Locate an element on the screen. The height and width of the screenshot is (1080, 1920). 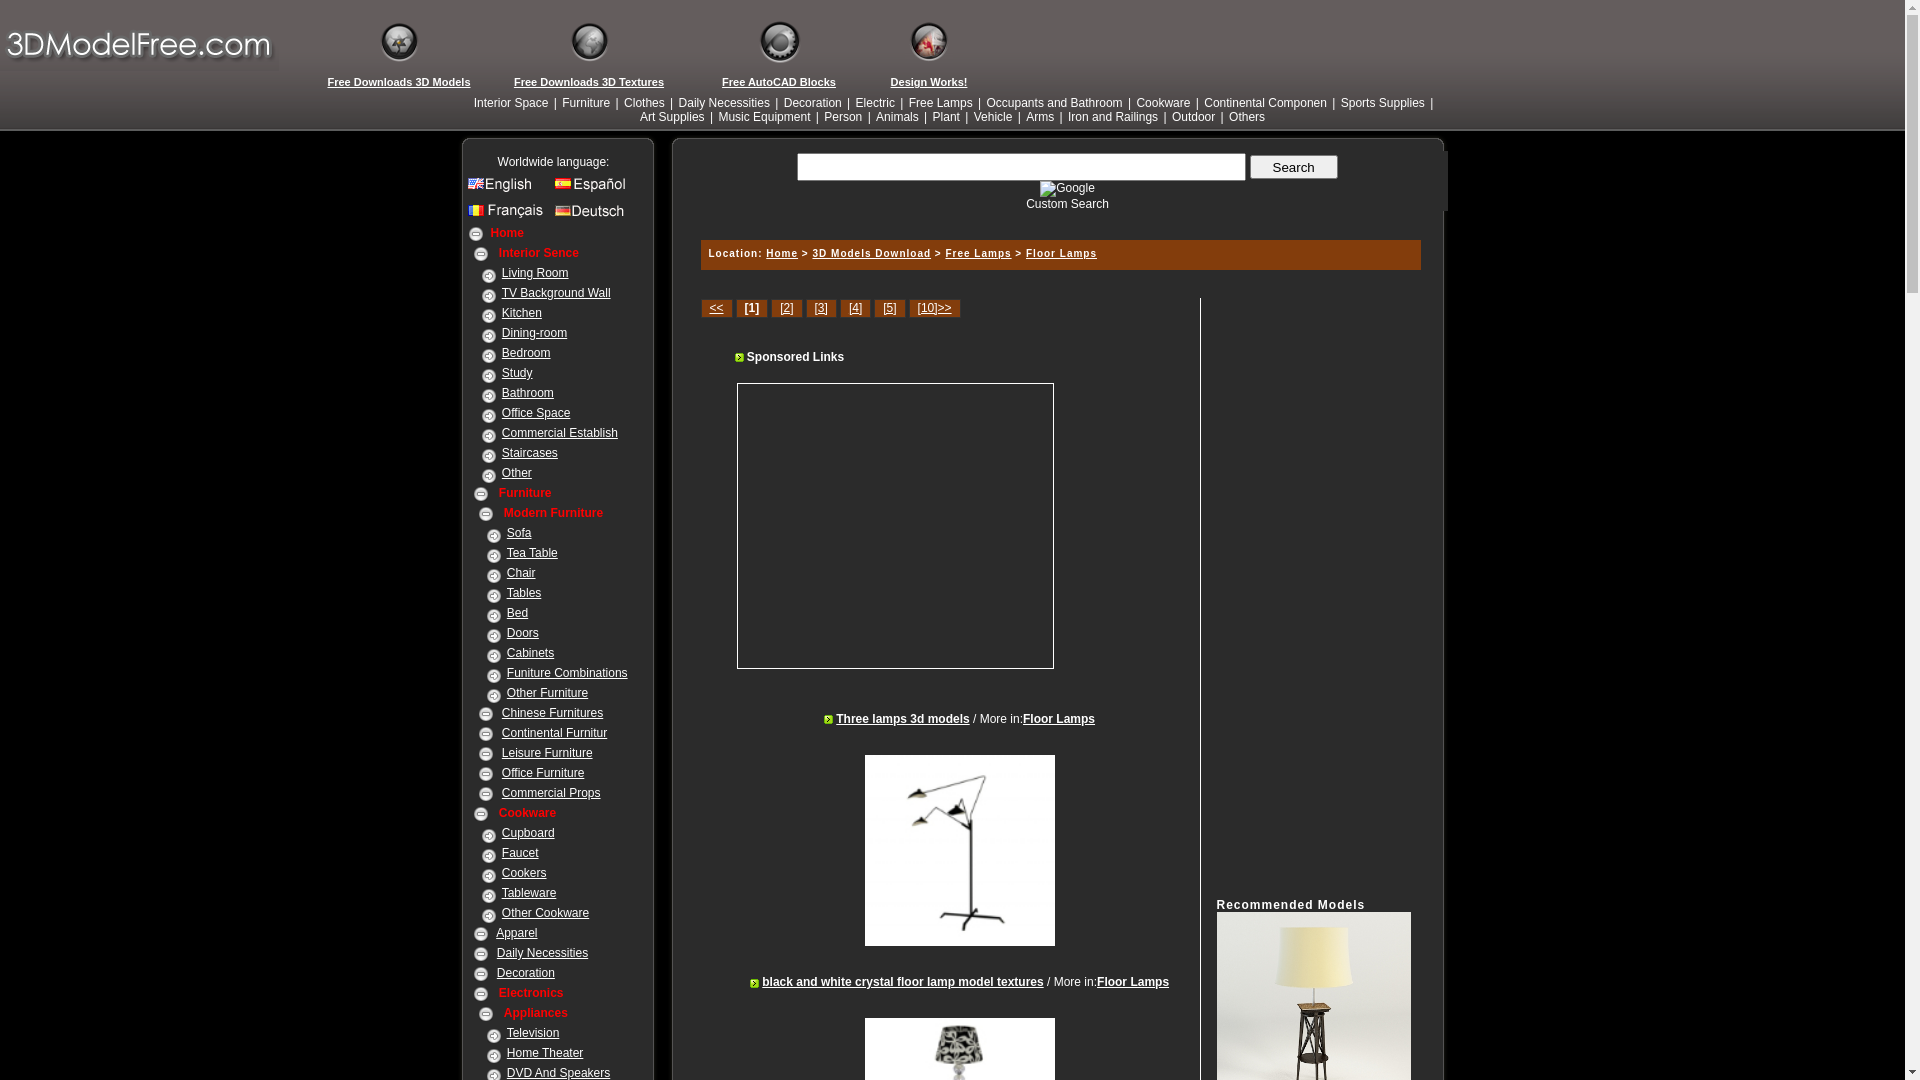
Staircases is located at coordinates (530, 453).